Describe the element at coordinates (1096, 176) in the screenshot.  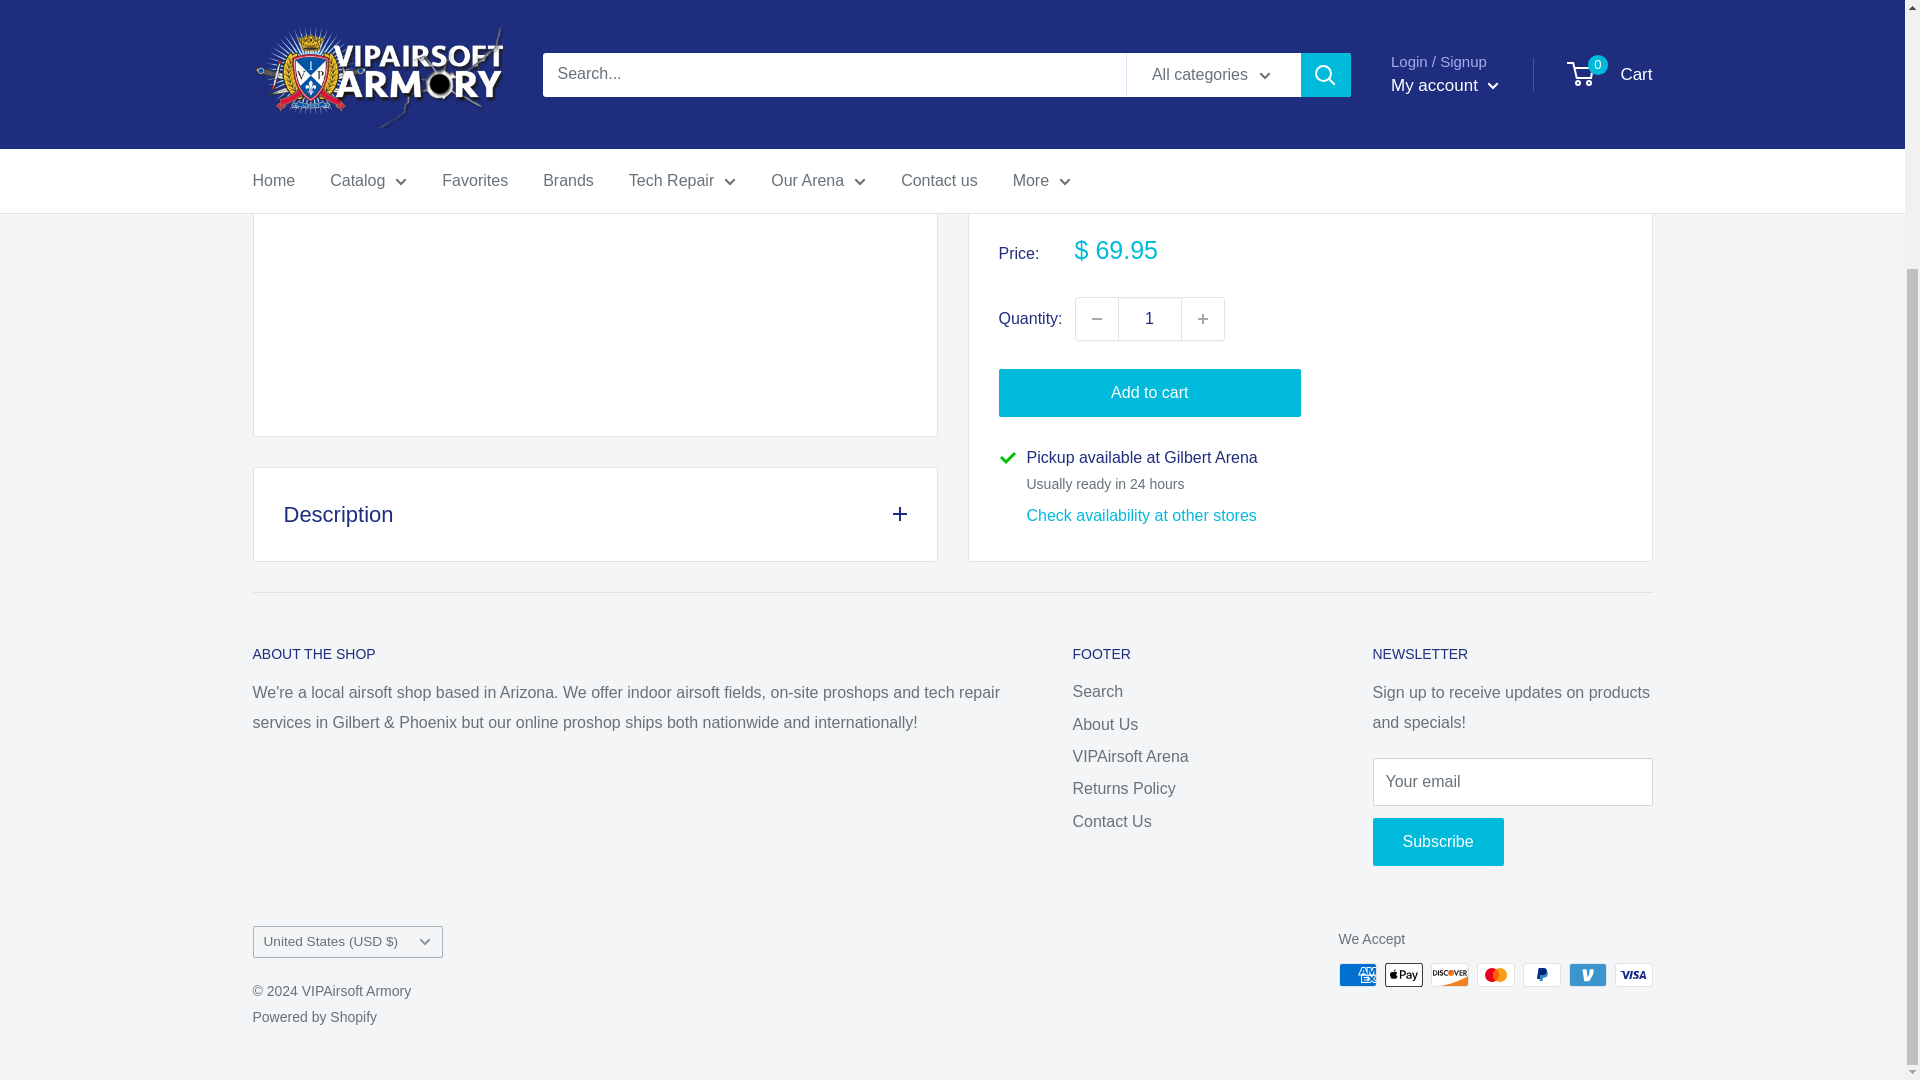
I see `Decrease quantity by 1` at that location.